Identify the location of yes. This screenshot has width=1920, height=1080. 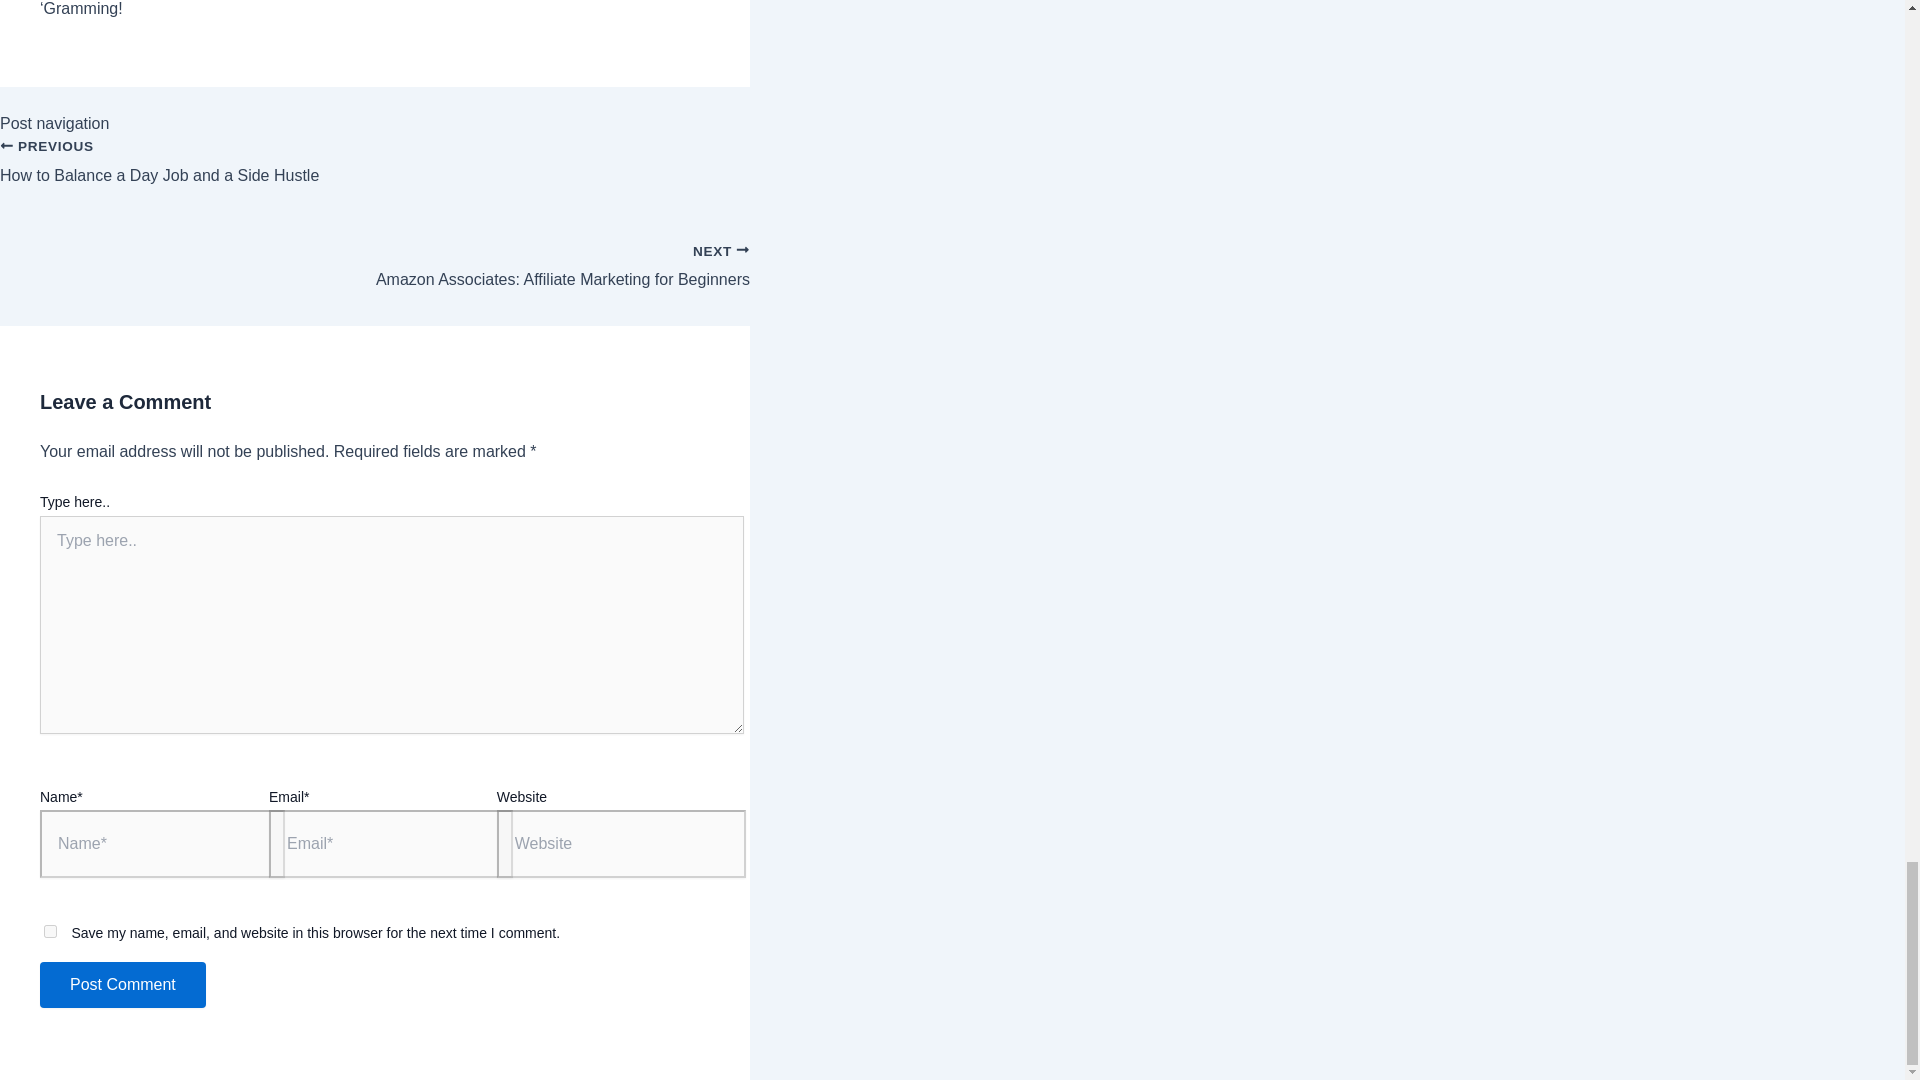
(50, 931).